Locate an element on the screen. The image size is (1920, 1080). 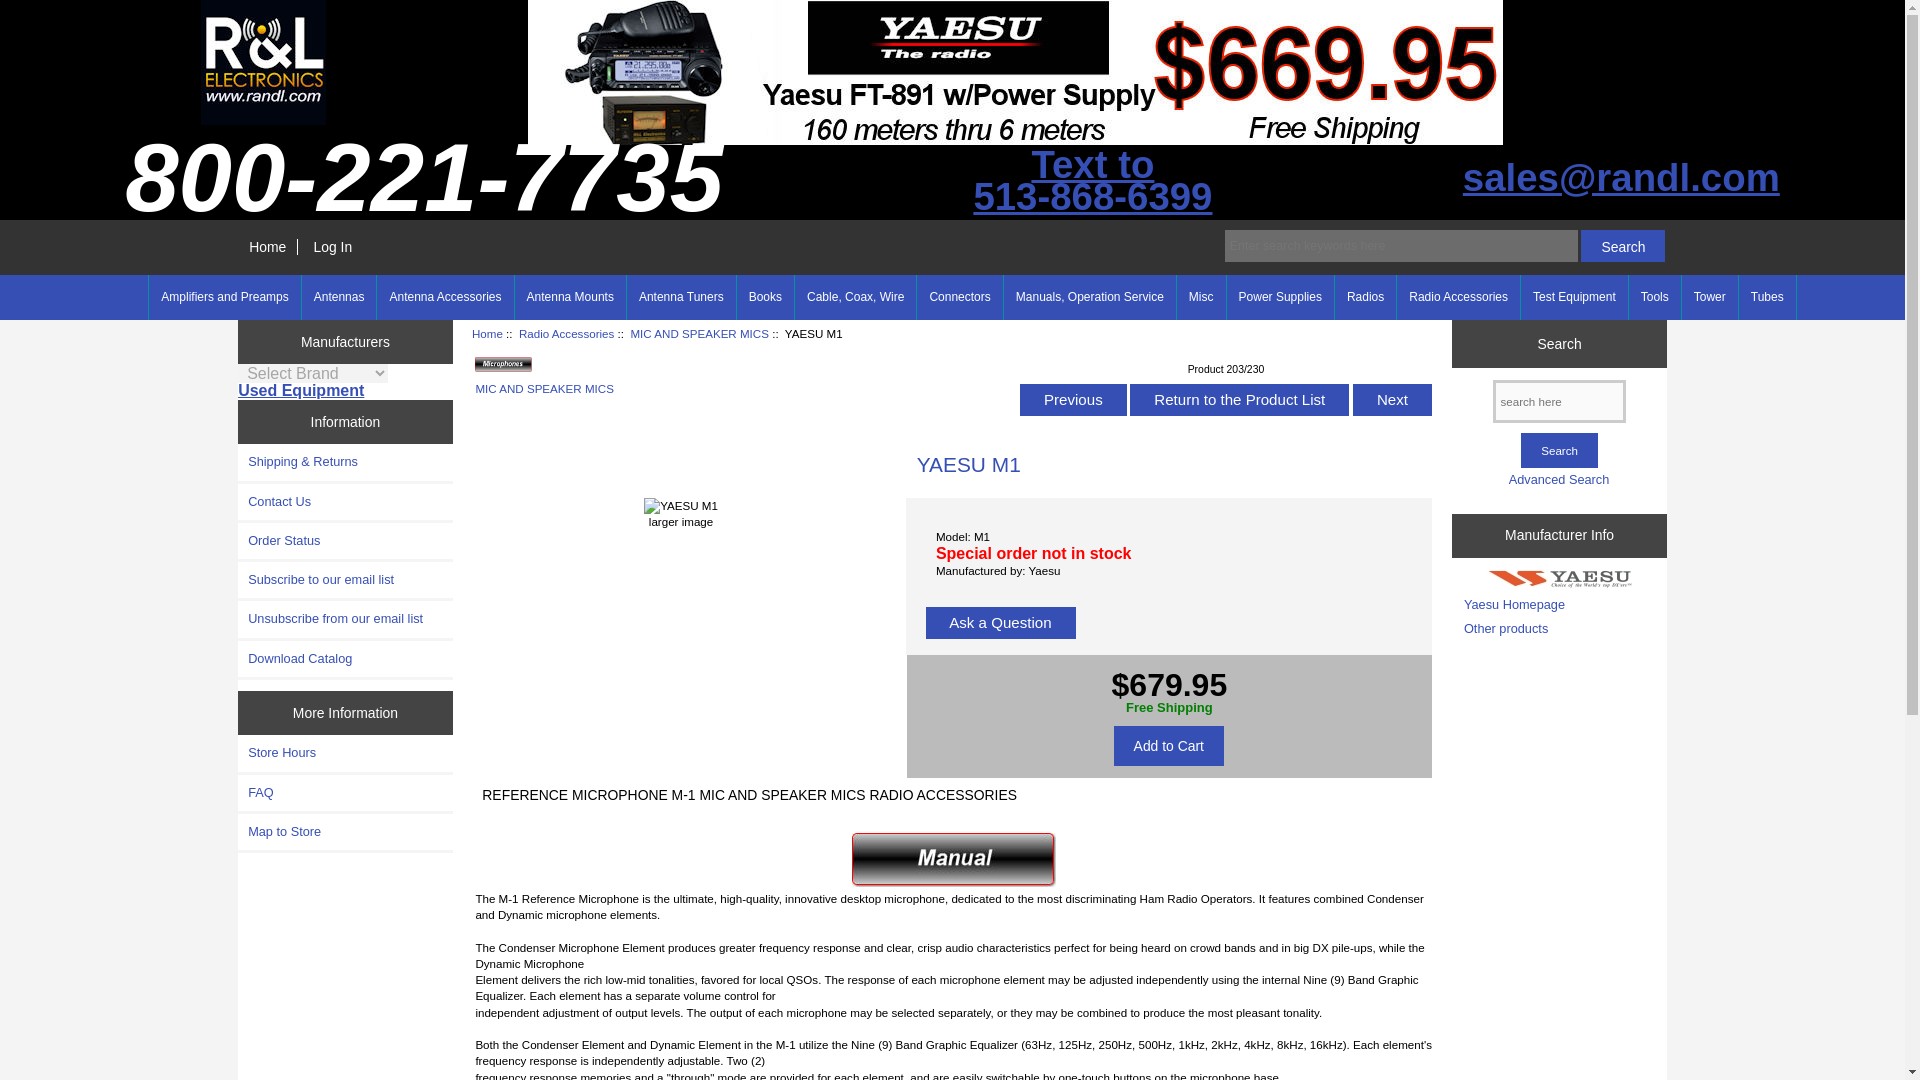
YAESU M1 is located at coordinates (680, 506).